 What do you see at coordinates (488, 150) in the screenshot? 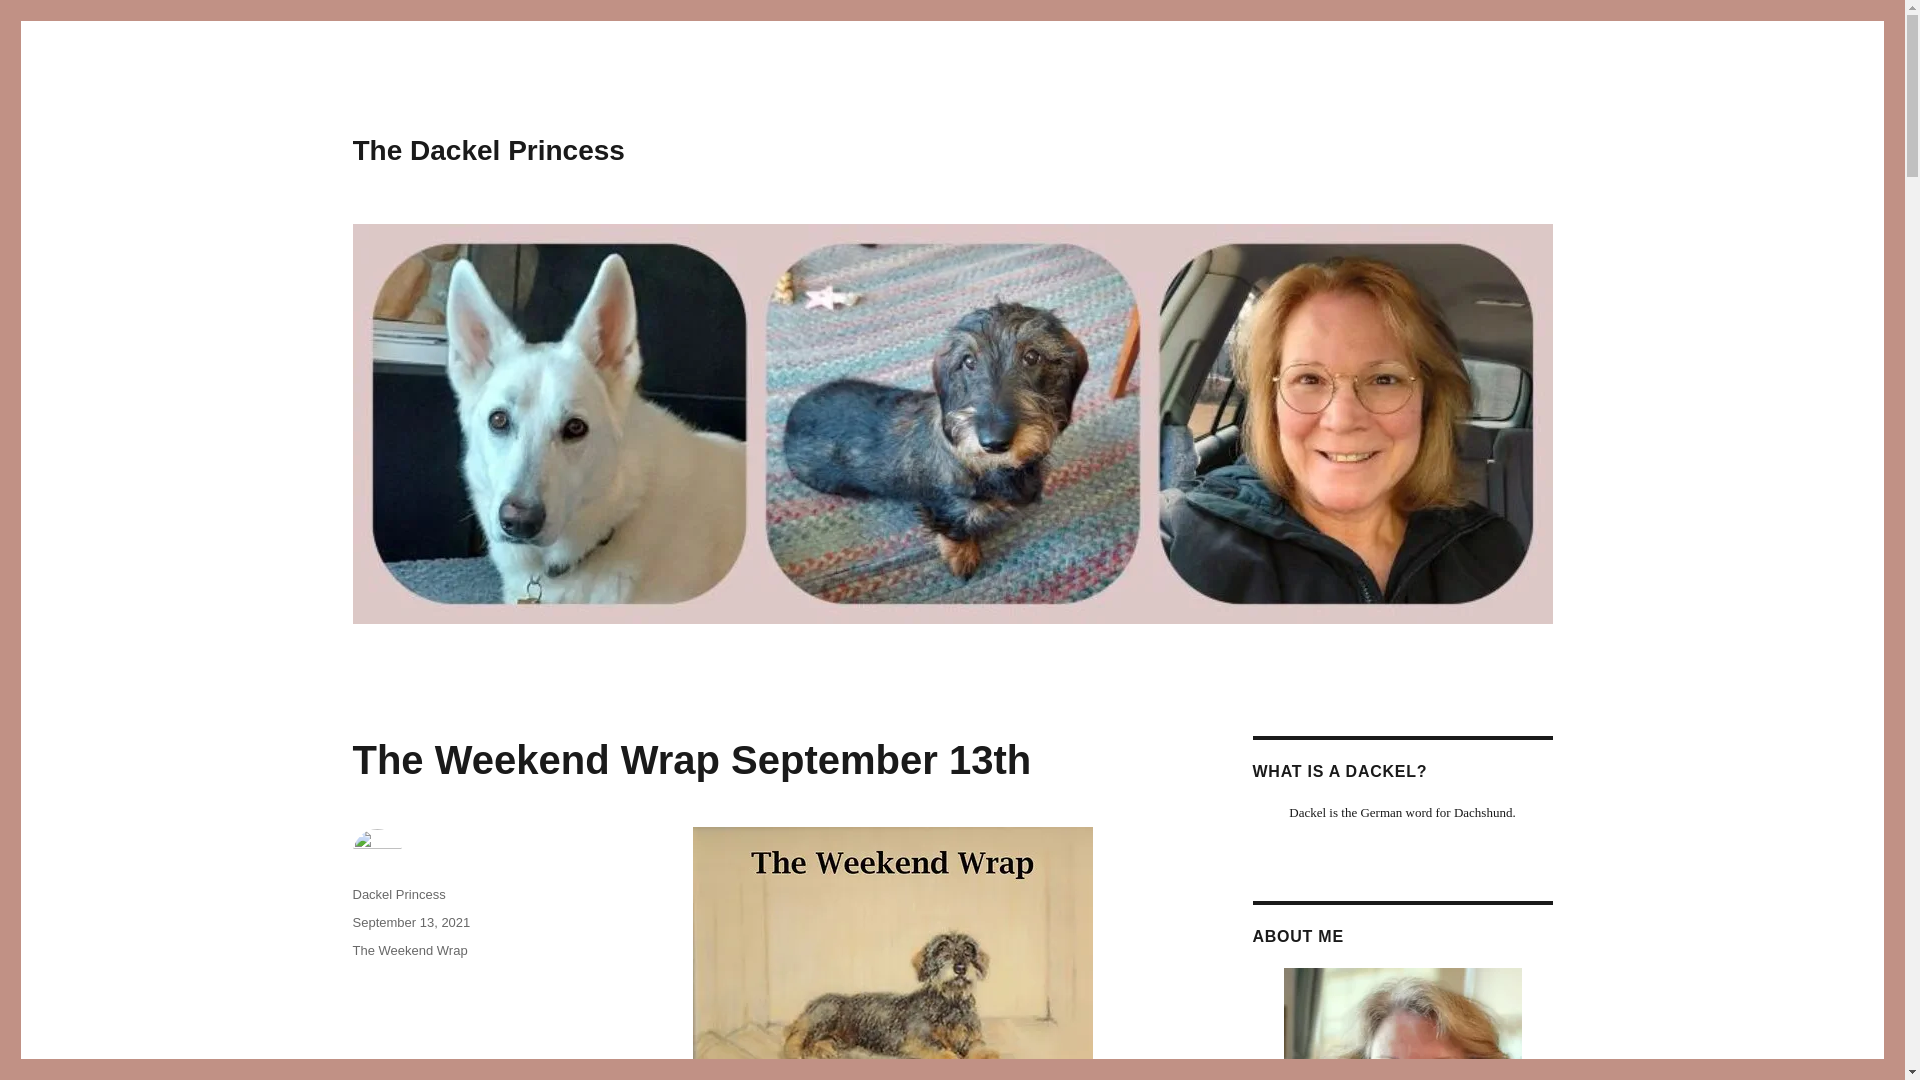
I see `The Dackel Princess` at bounding box center [488, 150].